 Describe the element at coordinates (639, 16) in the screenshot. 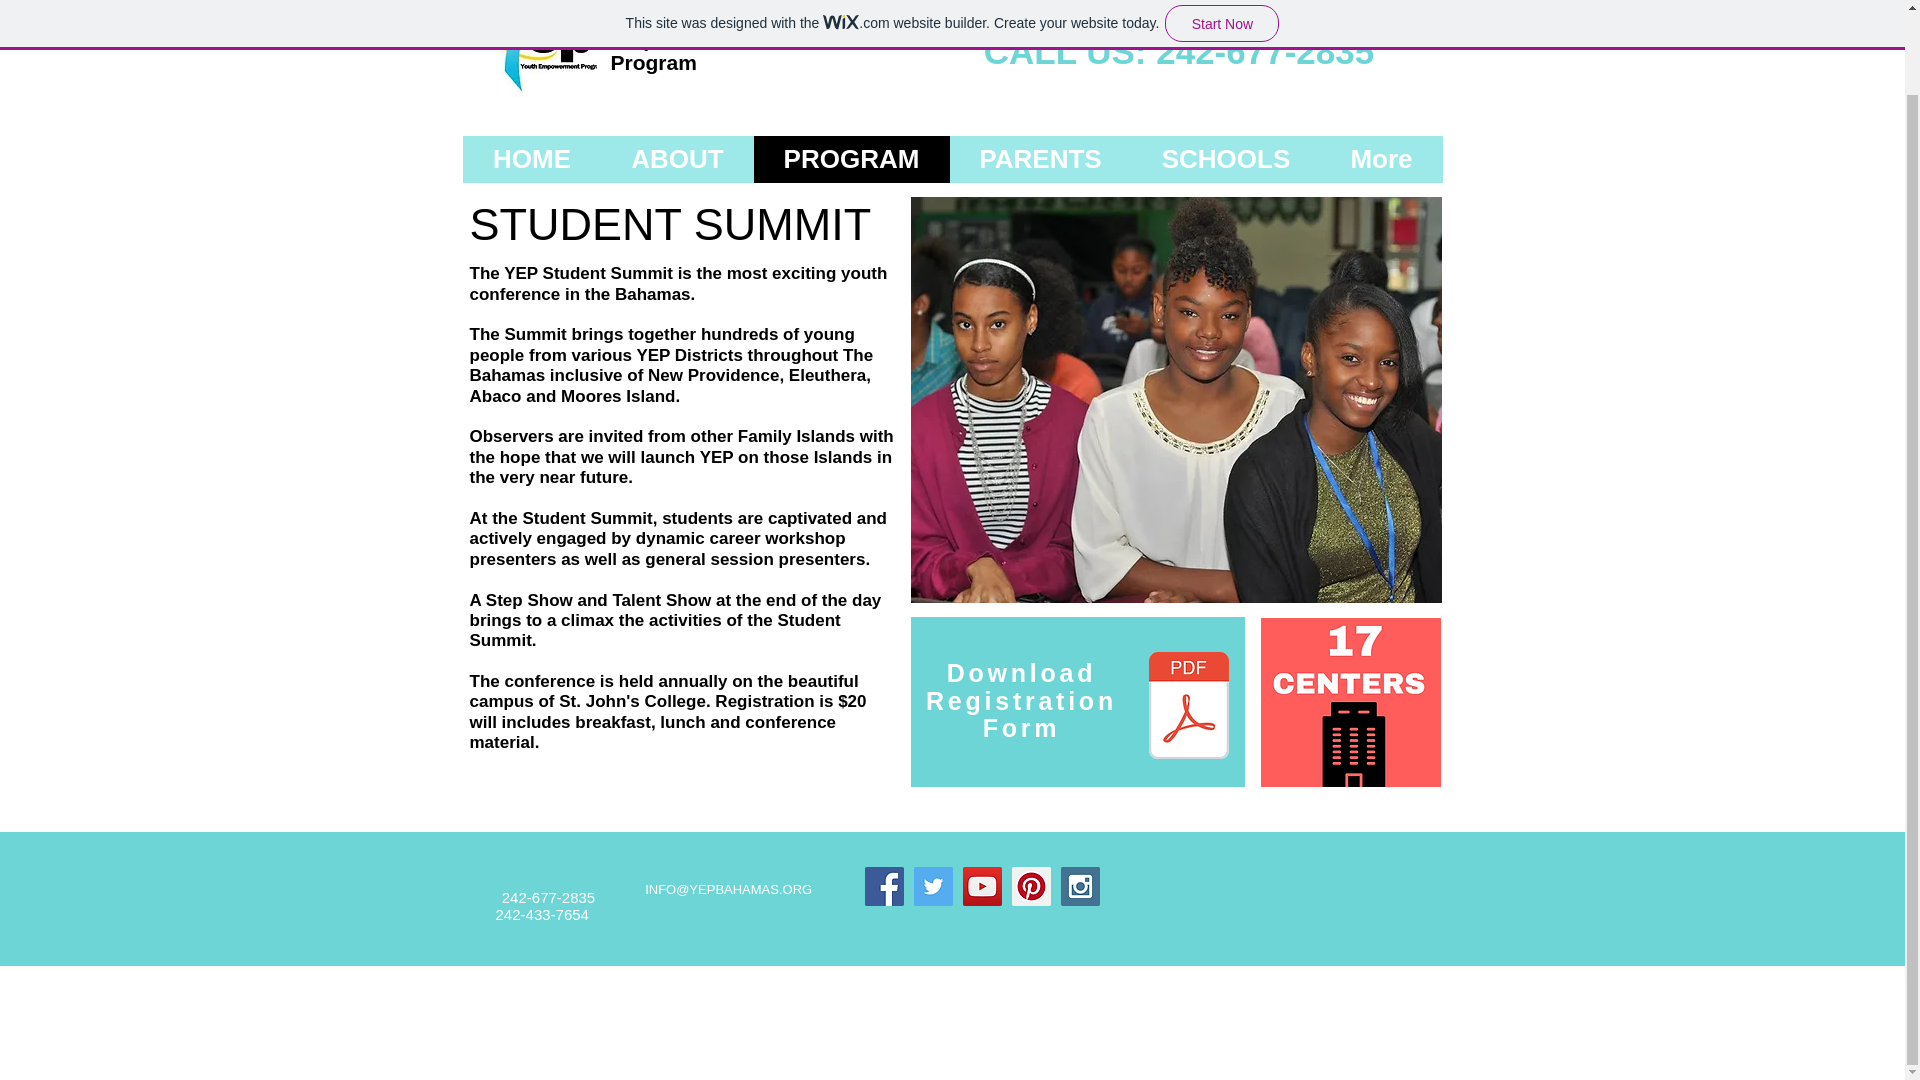

I see `Youth` at that location.